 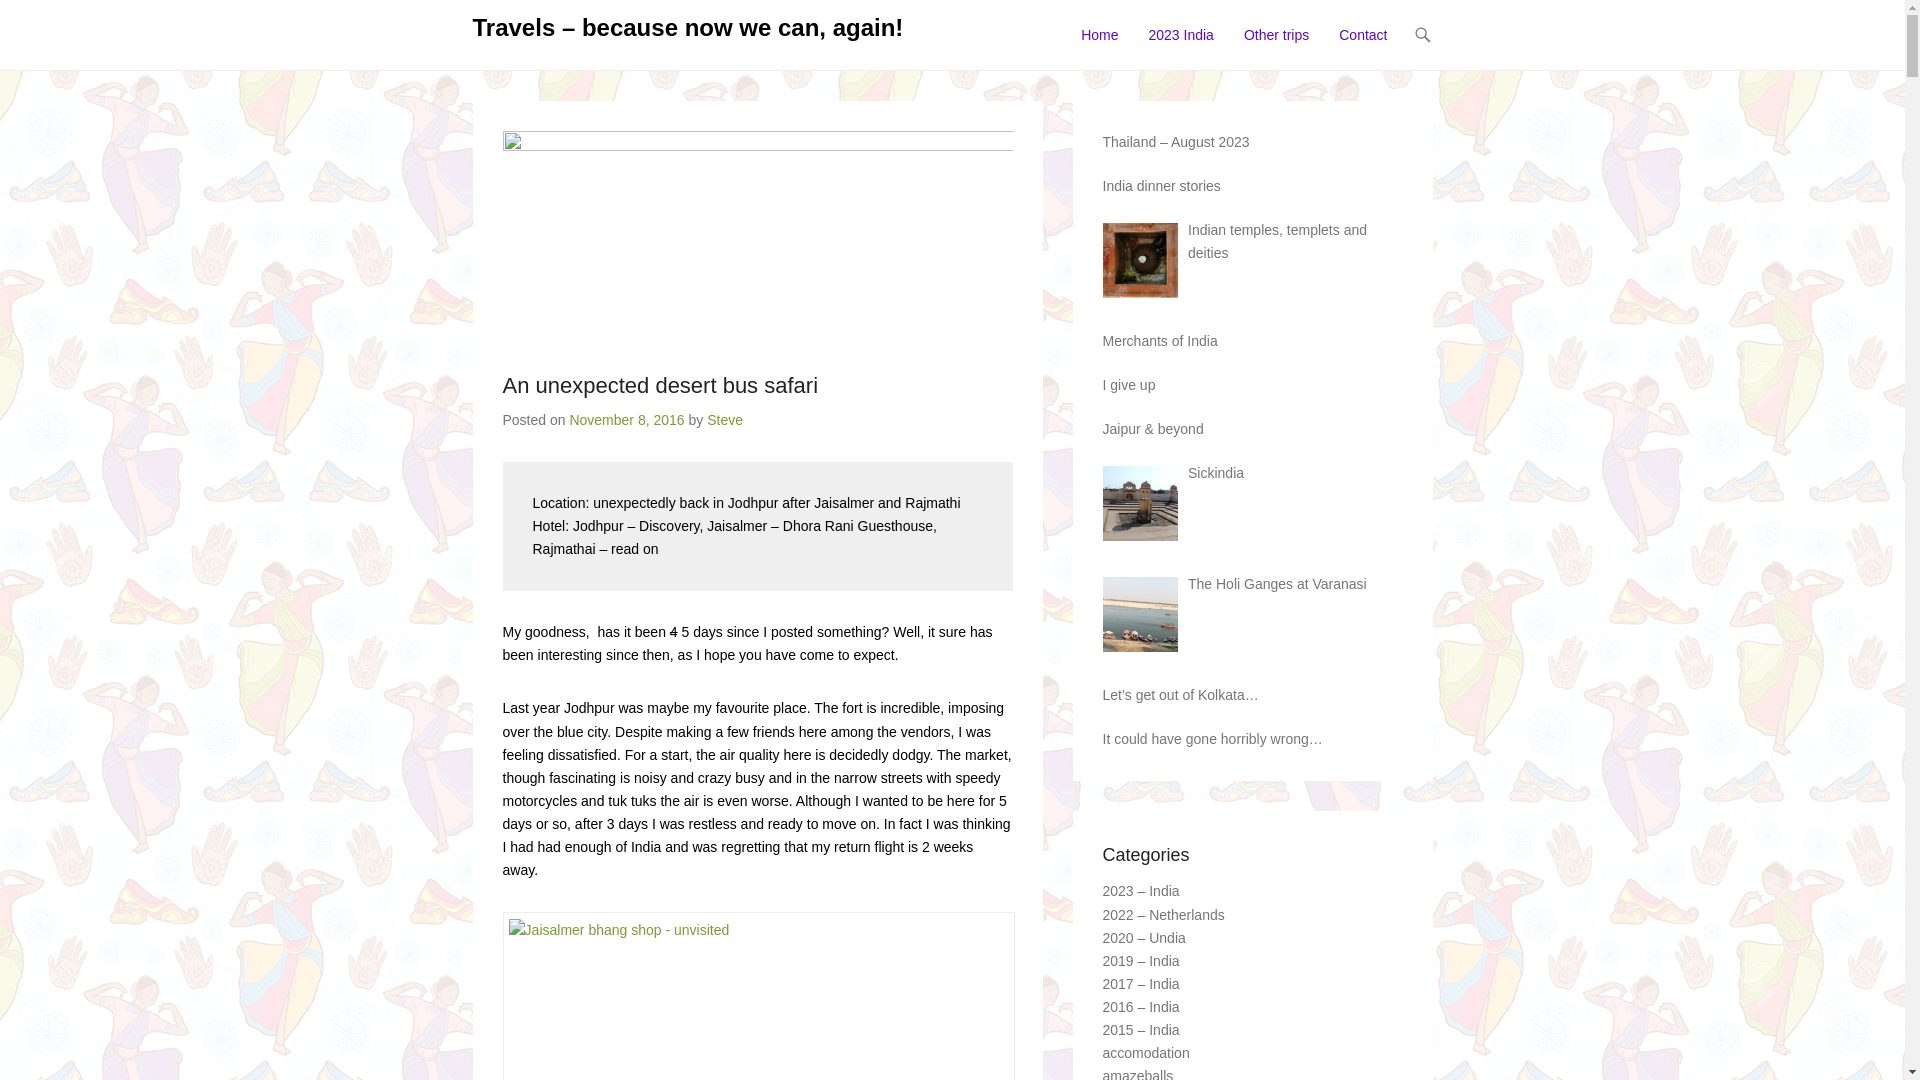 What do you see at coordinates (1276, 48) in the screenshot?
I see `Other trips` at bounding box center [1276, 48].